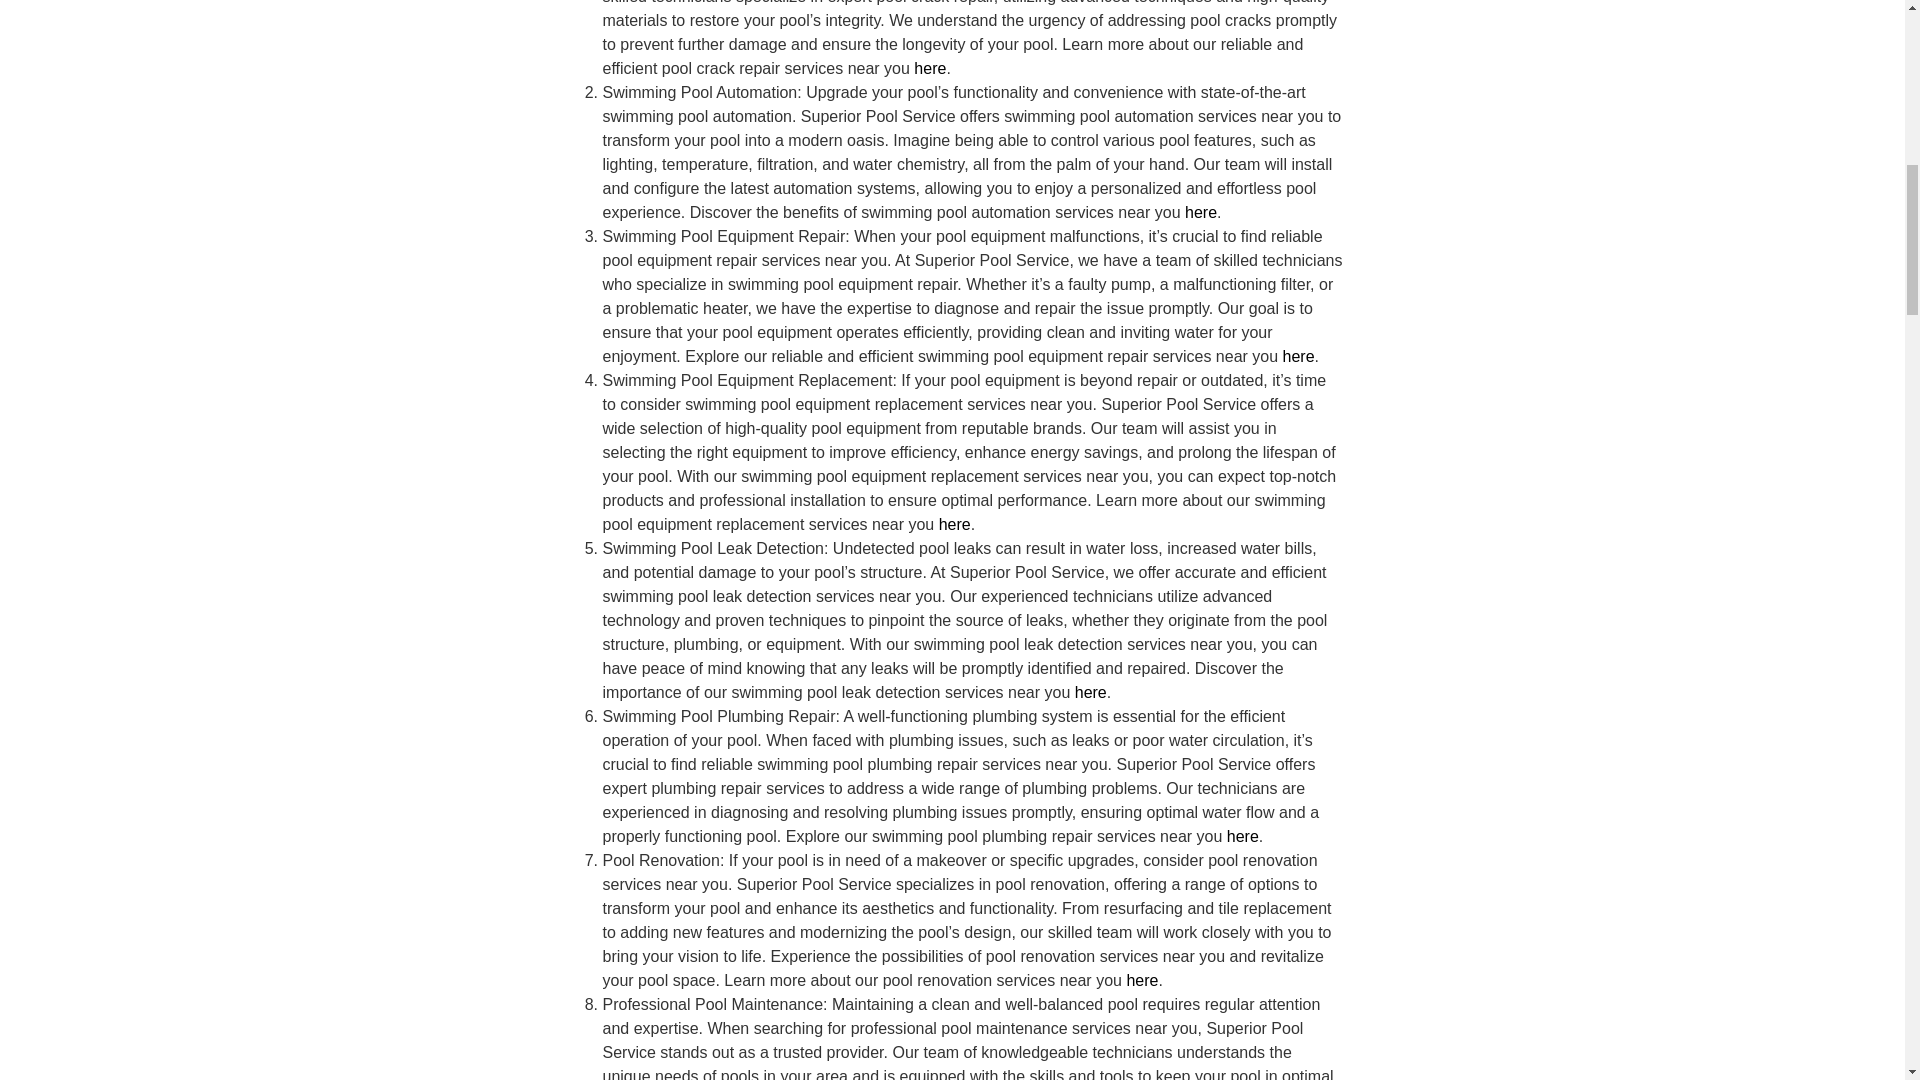  I want to click on here, so click(1298, 356).